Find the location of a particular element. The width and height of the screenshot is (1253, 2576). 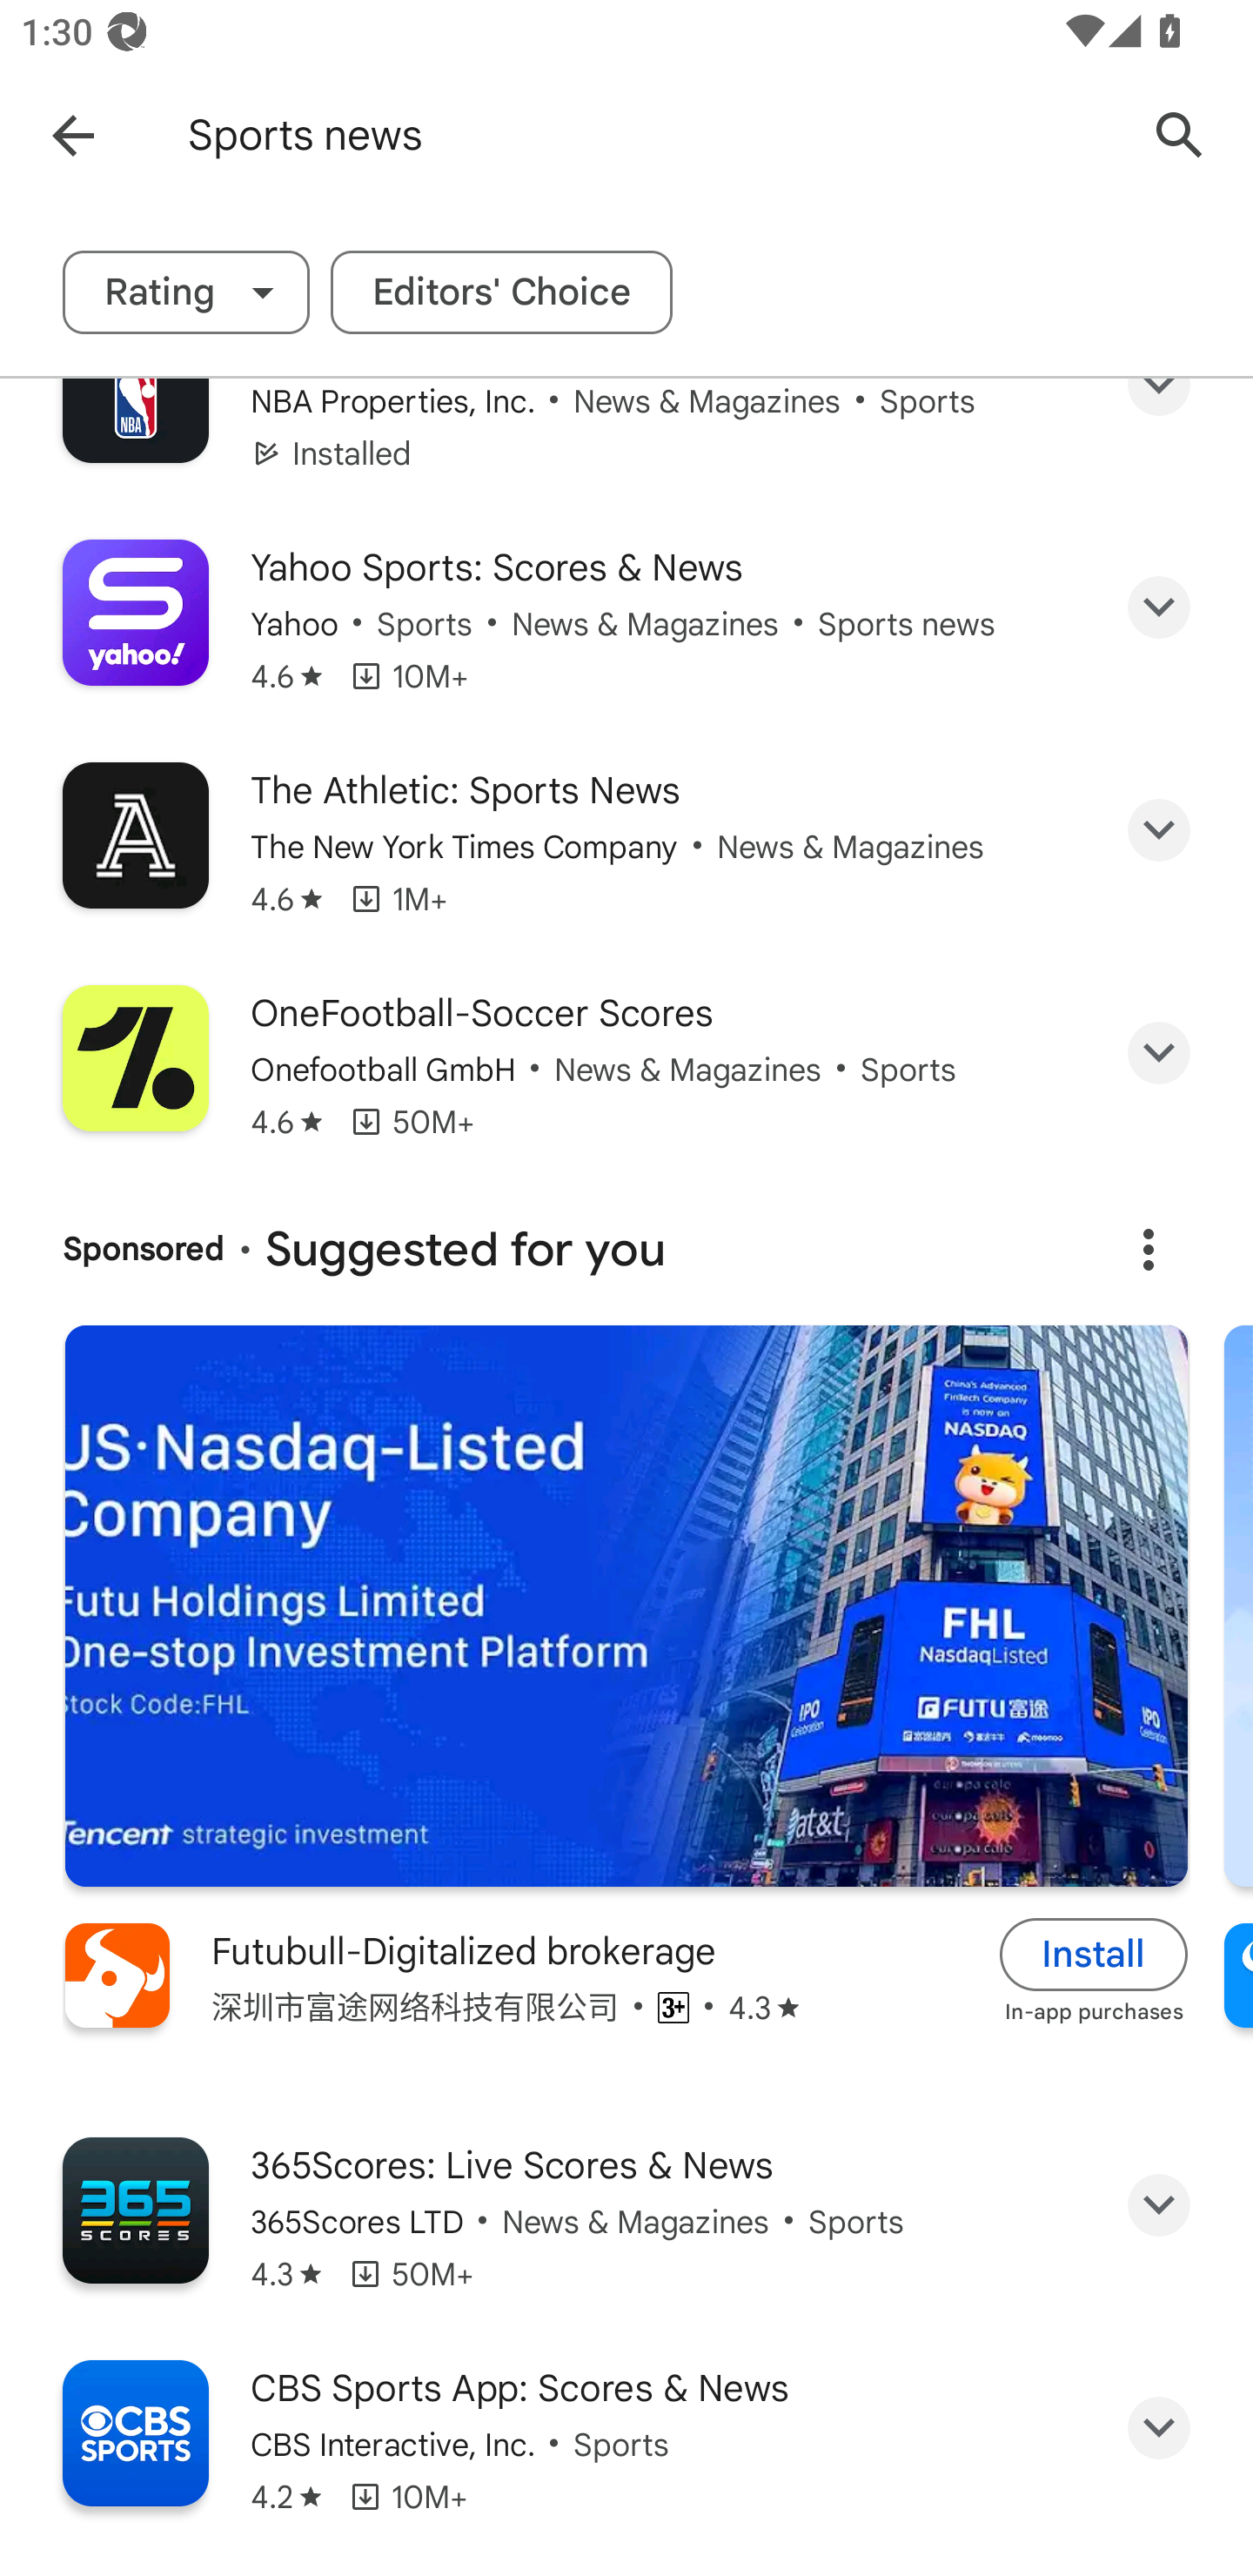

Search Google Play is located at coordinates (1180, 134).